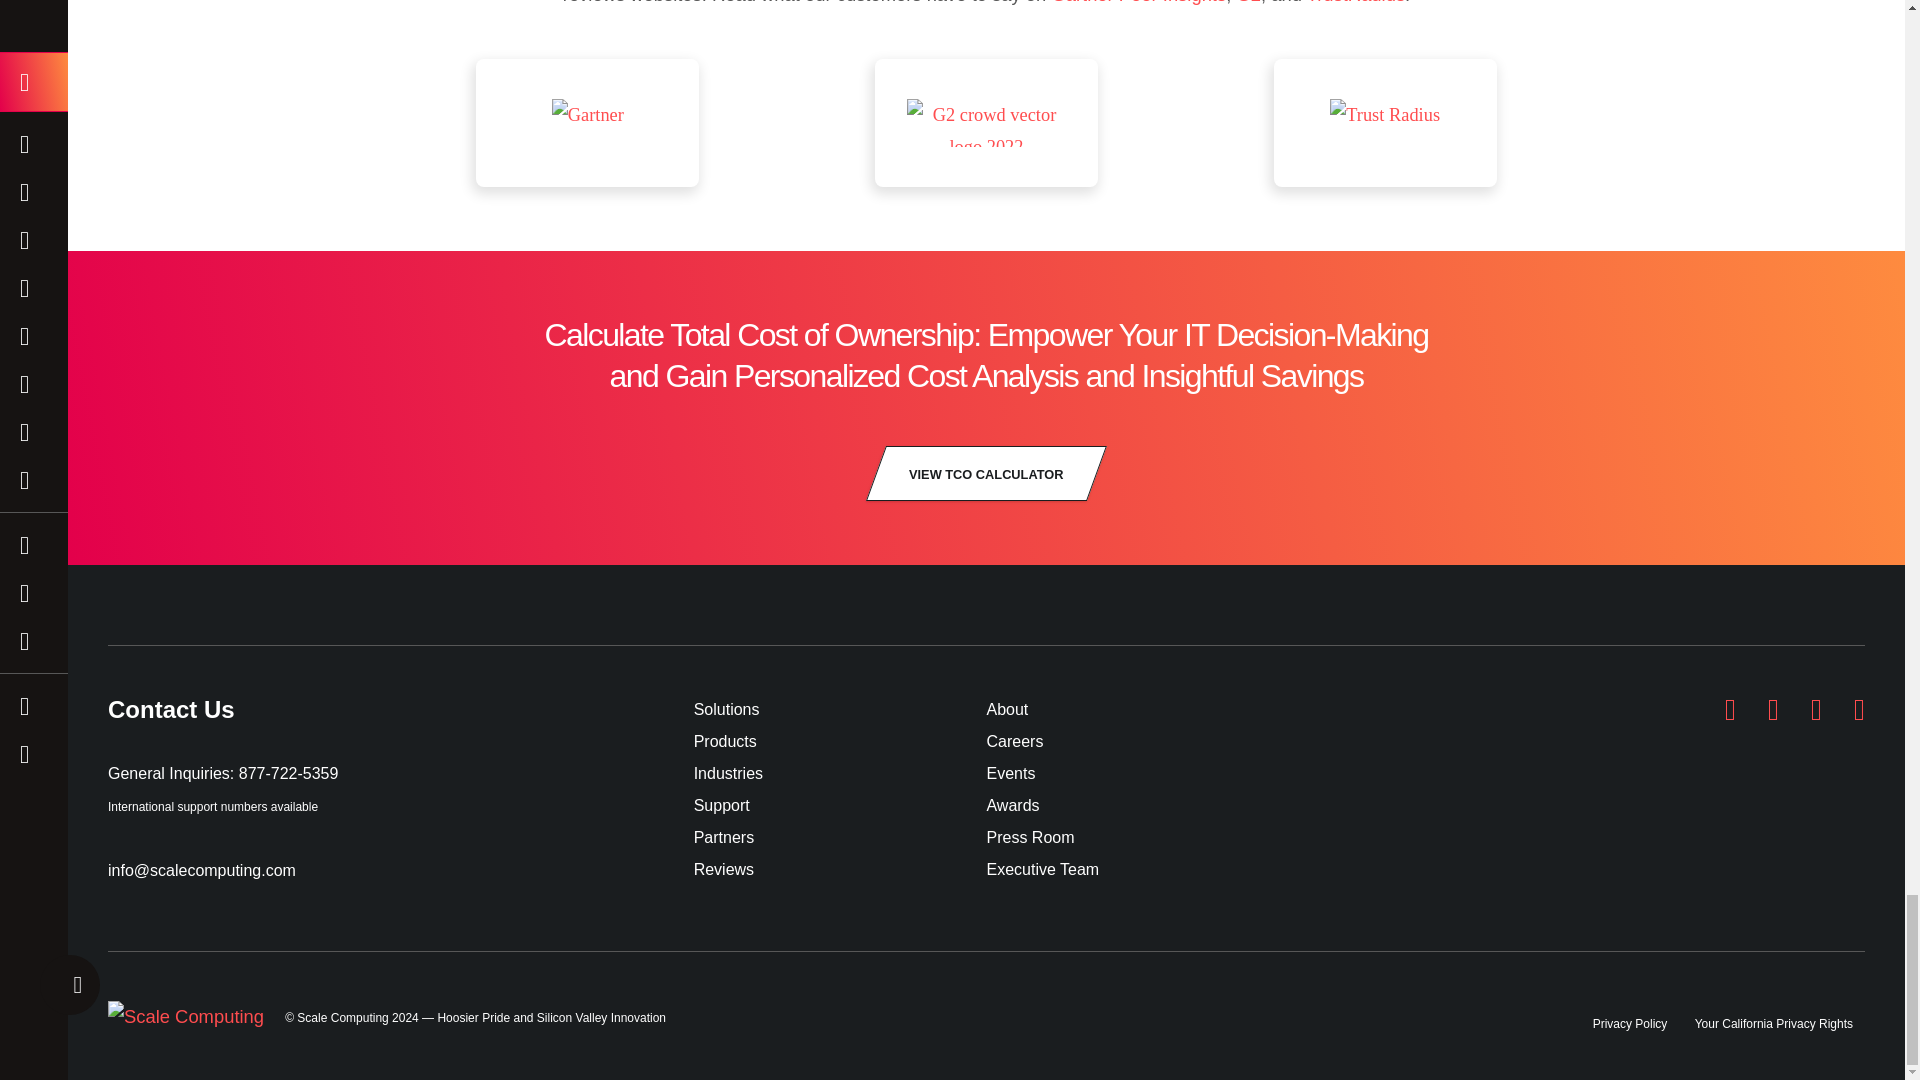 The width and height of the screenshot is (1920, 1080). What do you see at coordinates (587, 122) in the screenshot?
I see `Gartner` at bounding box center [587, 122].